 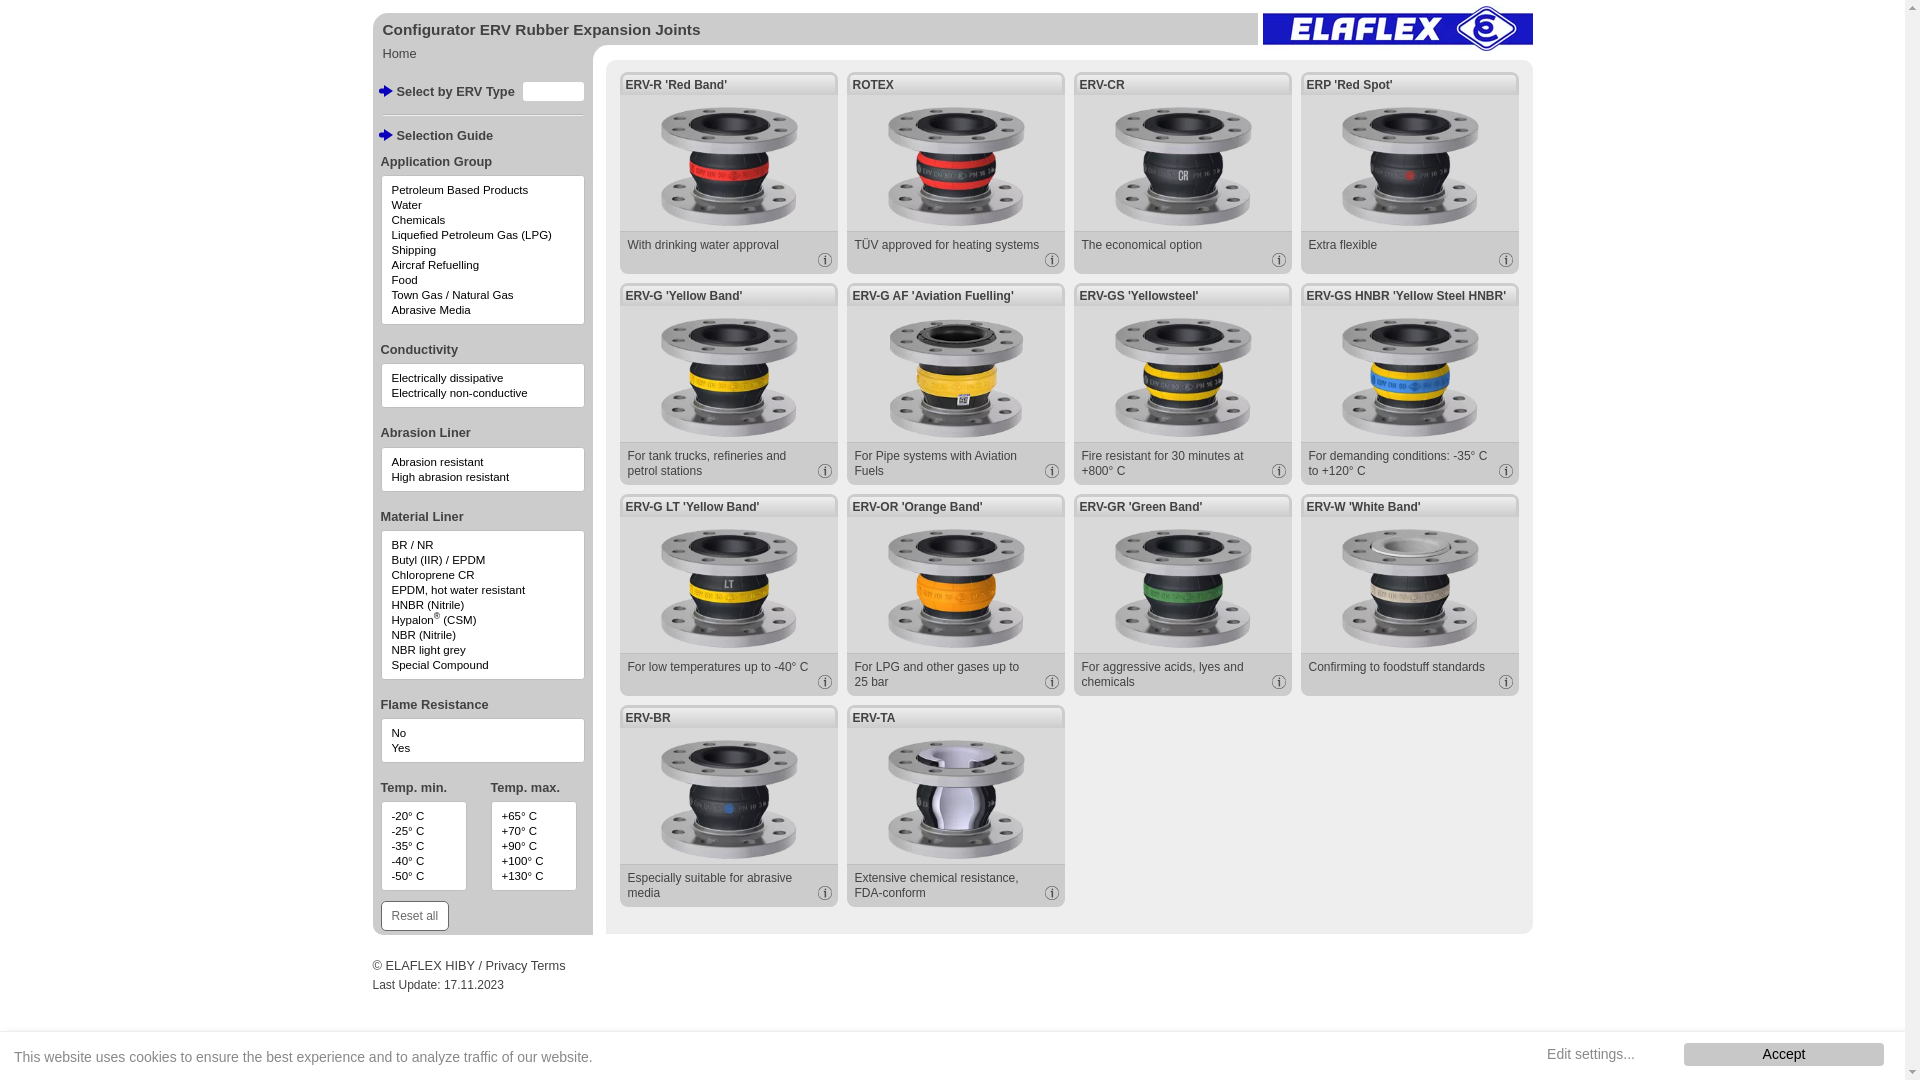 I want to click on Abrasive Media, so click(x=483, y=310).